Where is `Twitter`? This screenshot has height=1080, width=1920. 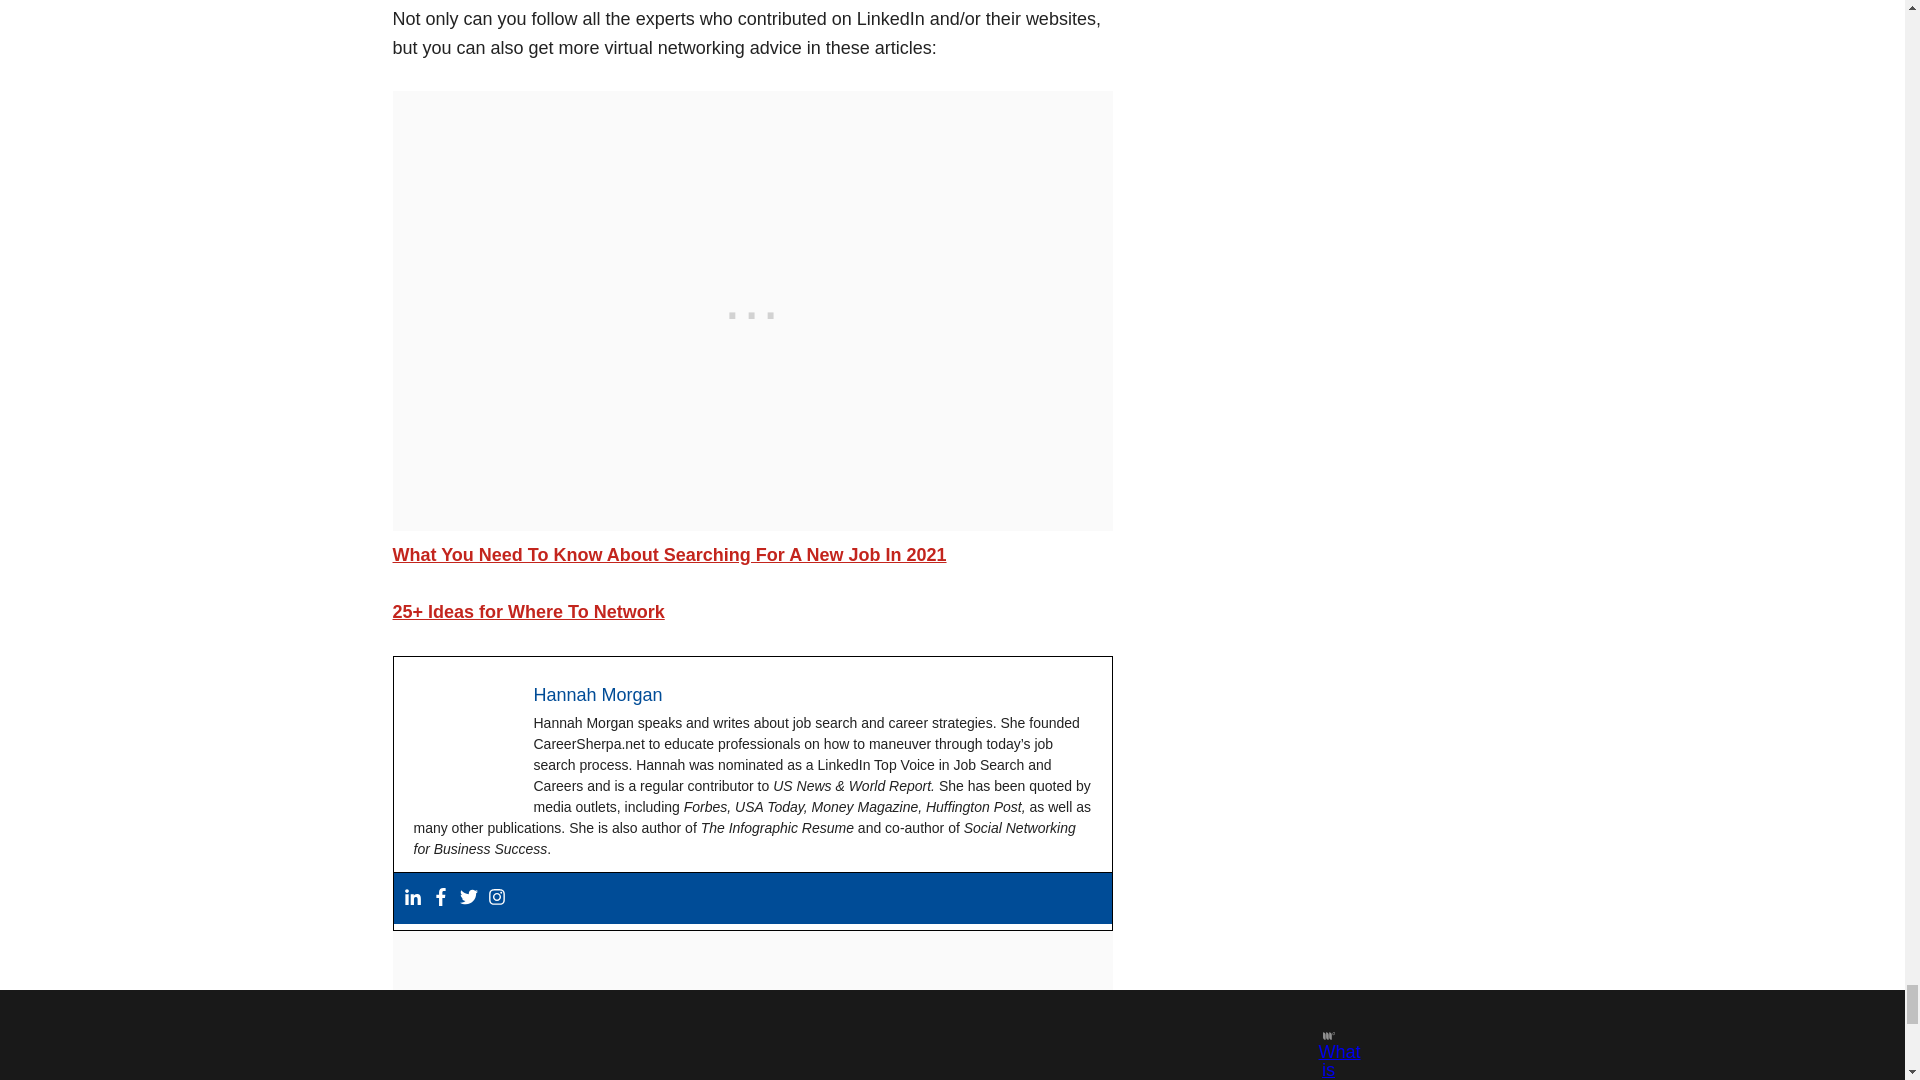
Twitter is located at coordinates (469, 898).